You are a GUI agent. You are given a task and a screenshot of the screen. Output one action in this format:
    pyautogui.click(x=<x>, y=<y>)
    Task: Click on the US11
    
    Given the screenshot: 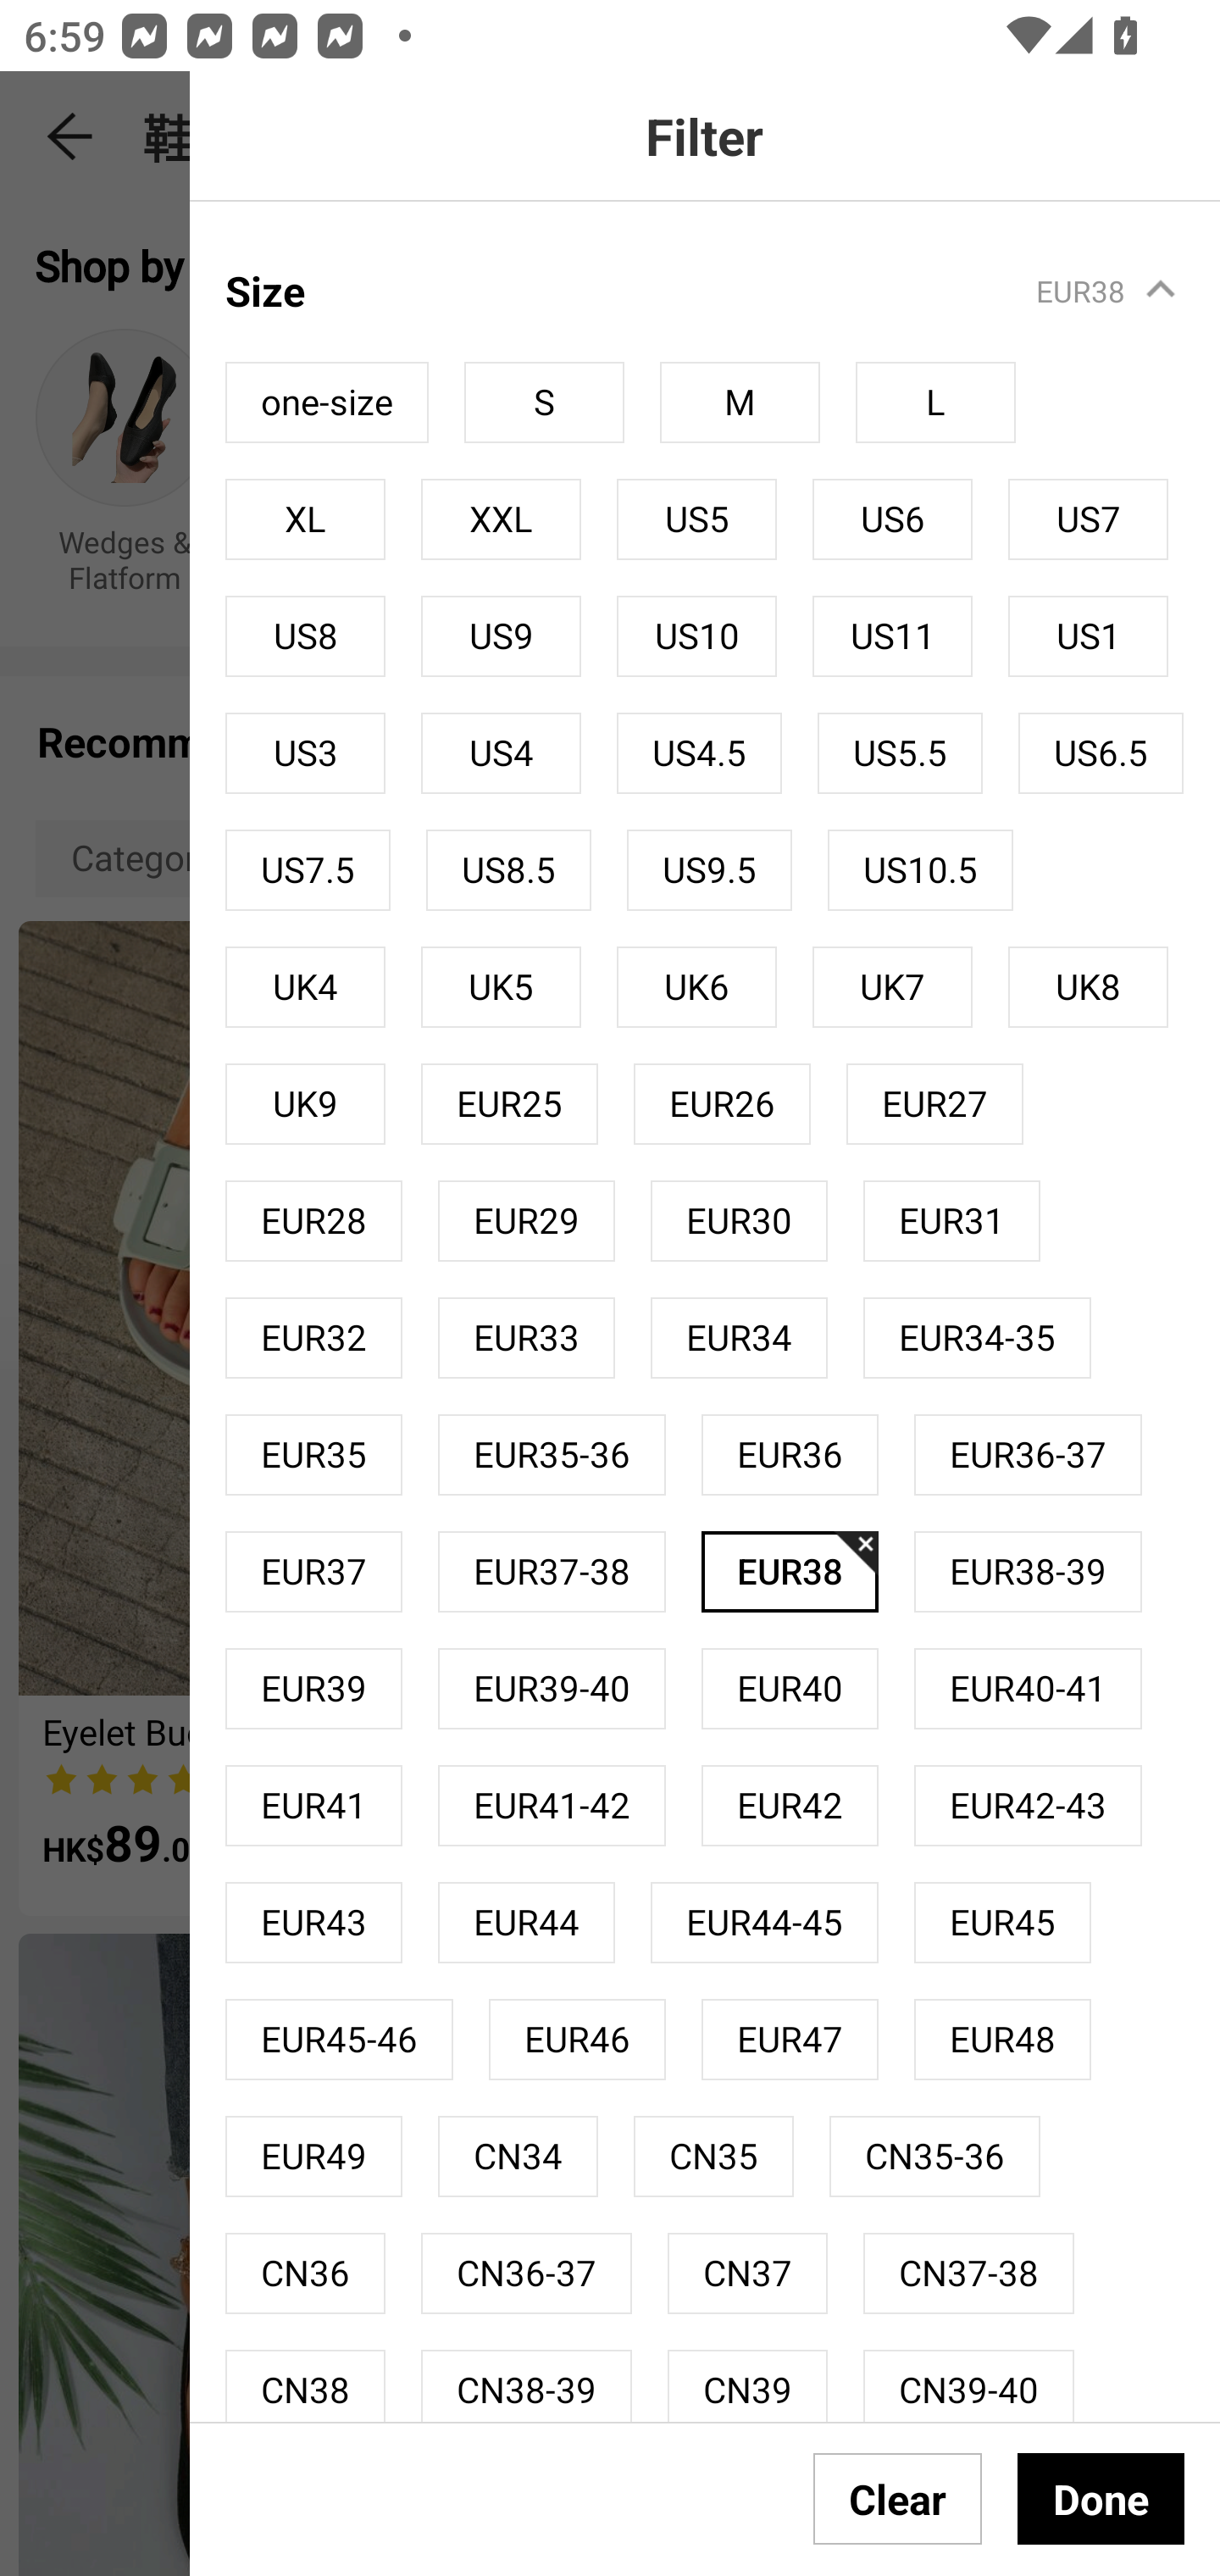 What is the action you would take?
    pyautogui.click(x=892, y=636)
    